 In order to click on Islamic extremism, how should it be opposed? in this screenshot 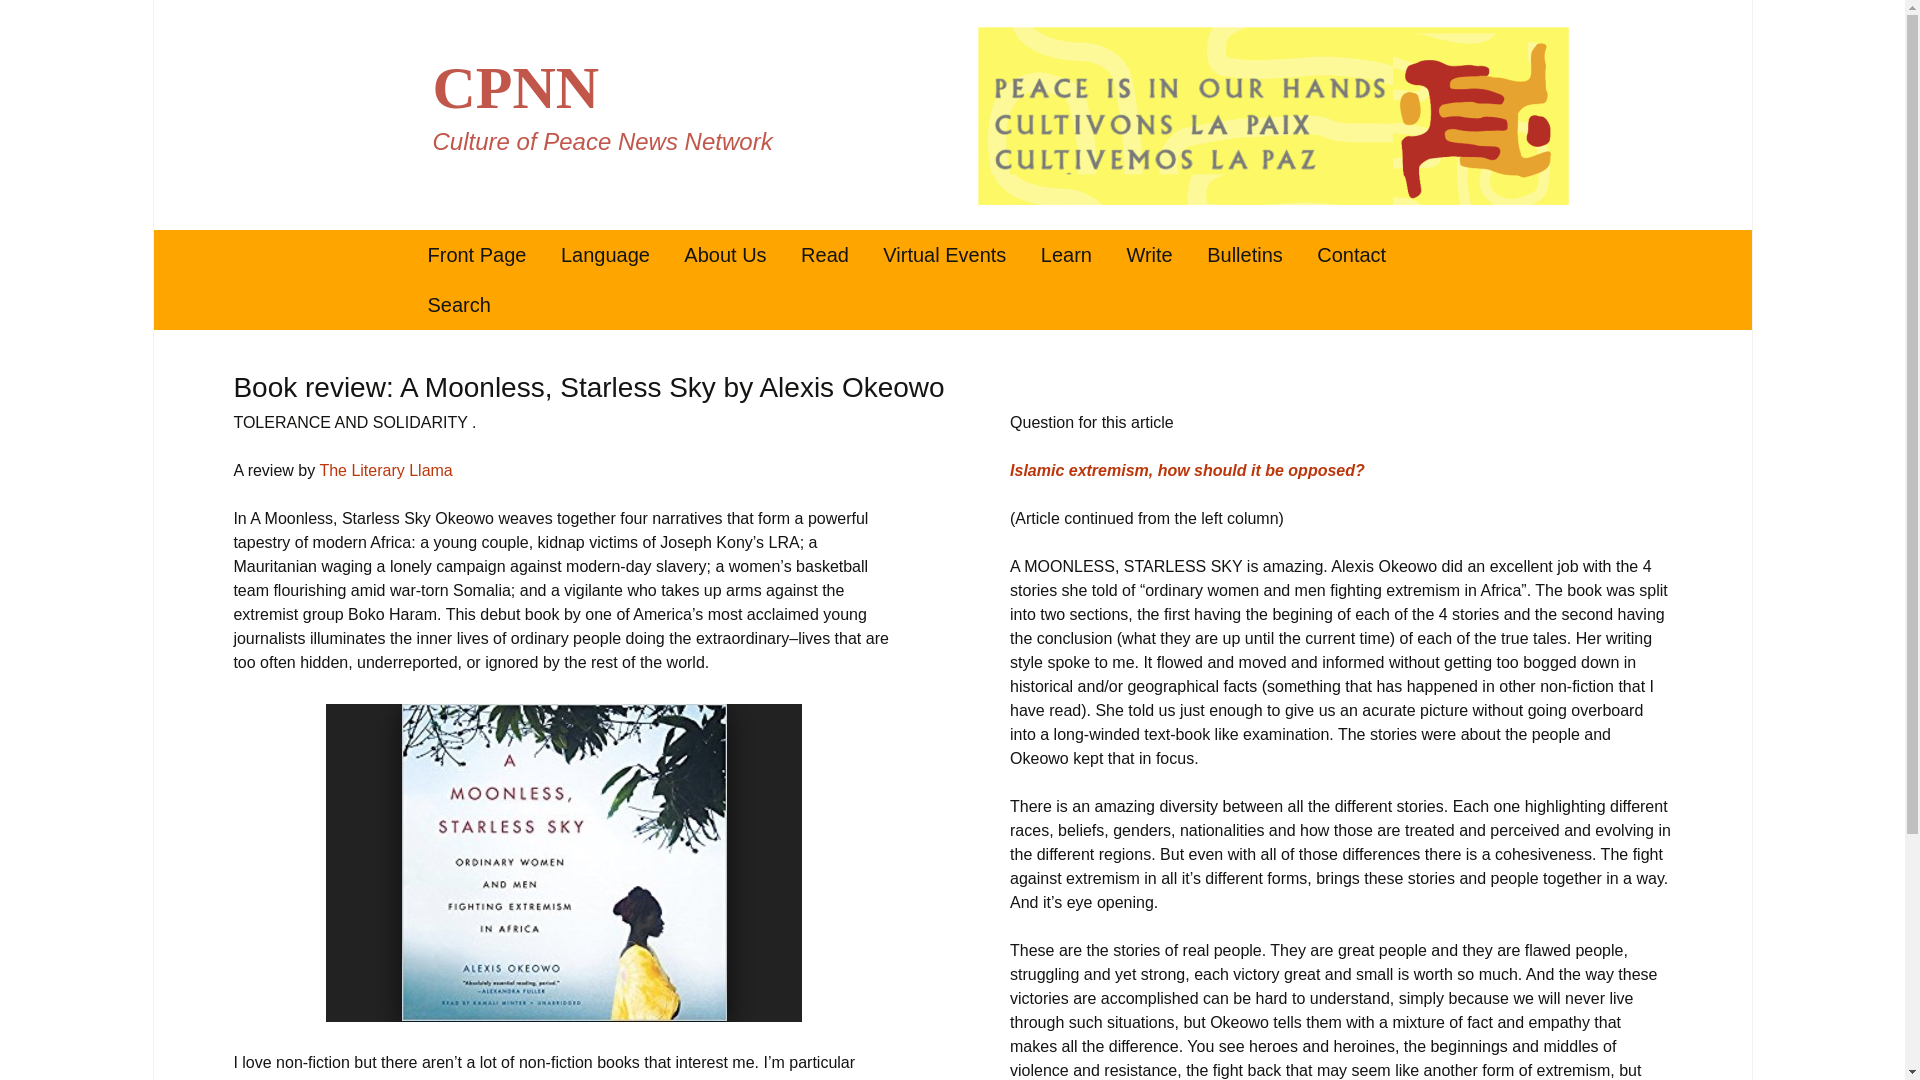, I will do `click(1187, 470)`.